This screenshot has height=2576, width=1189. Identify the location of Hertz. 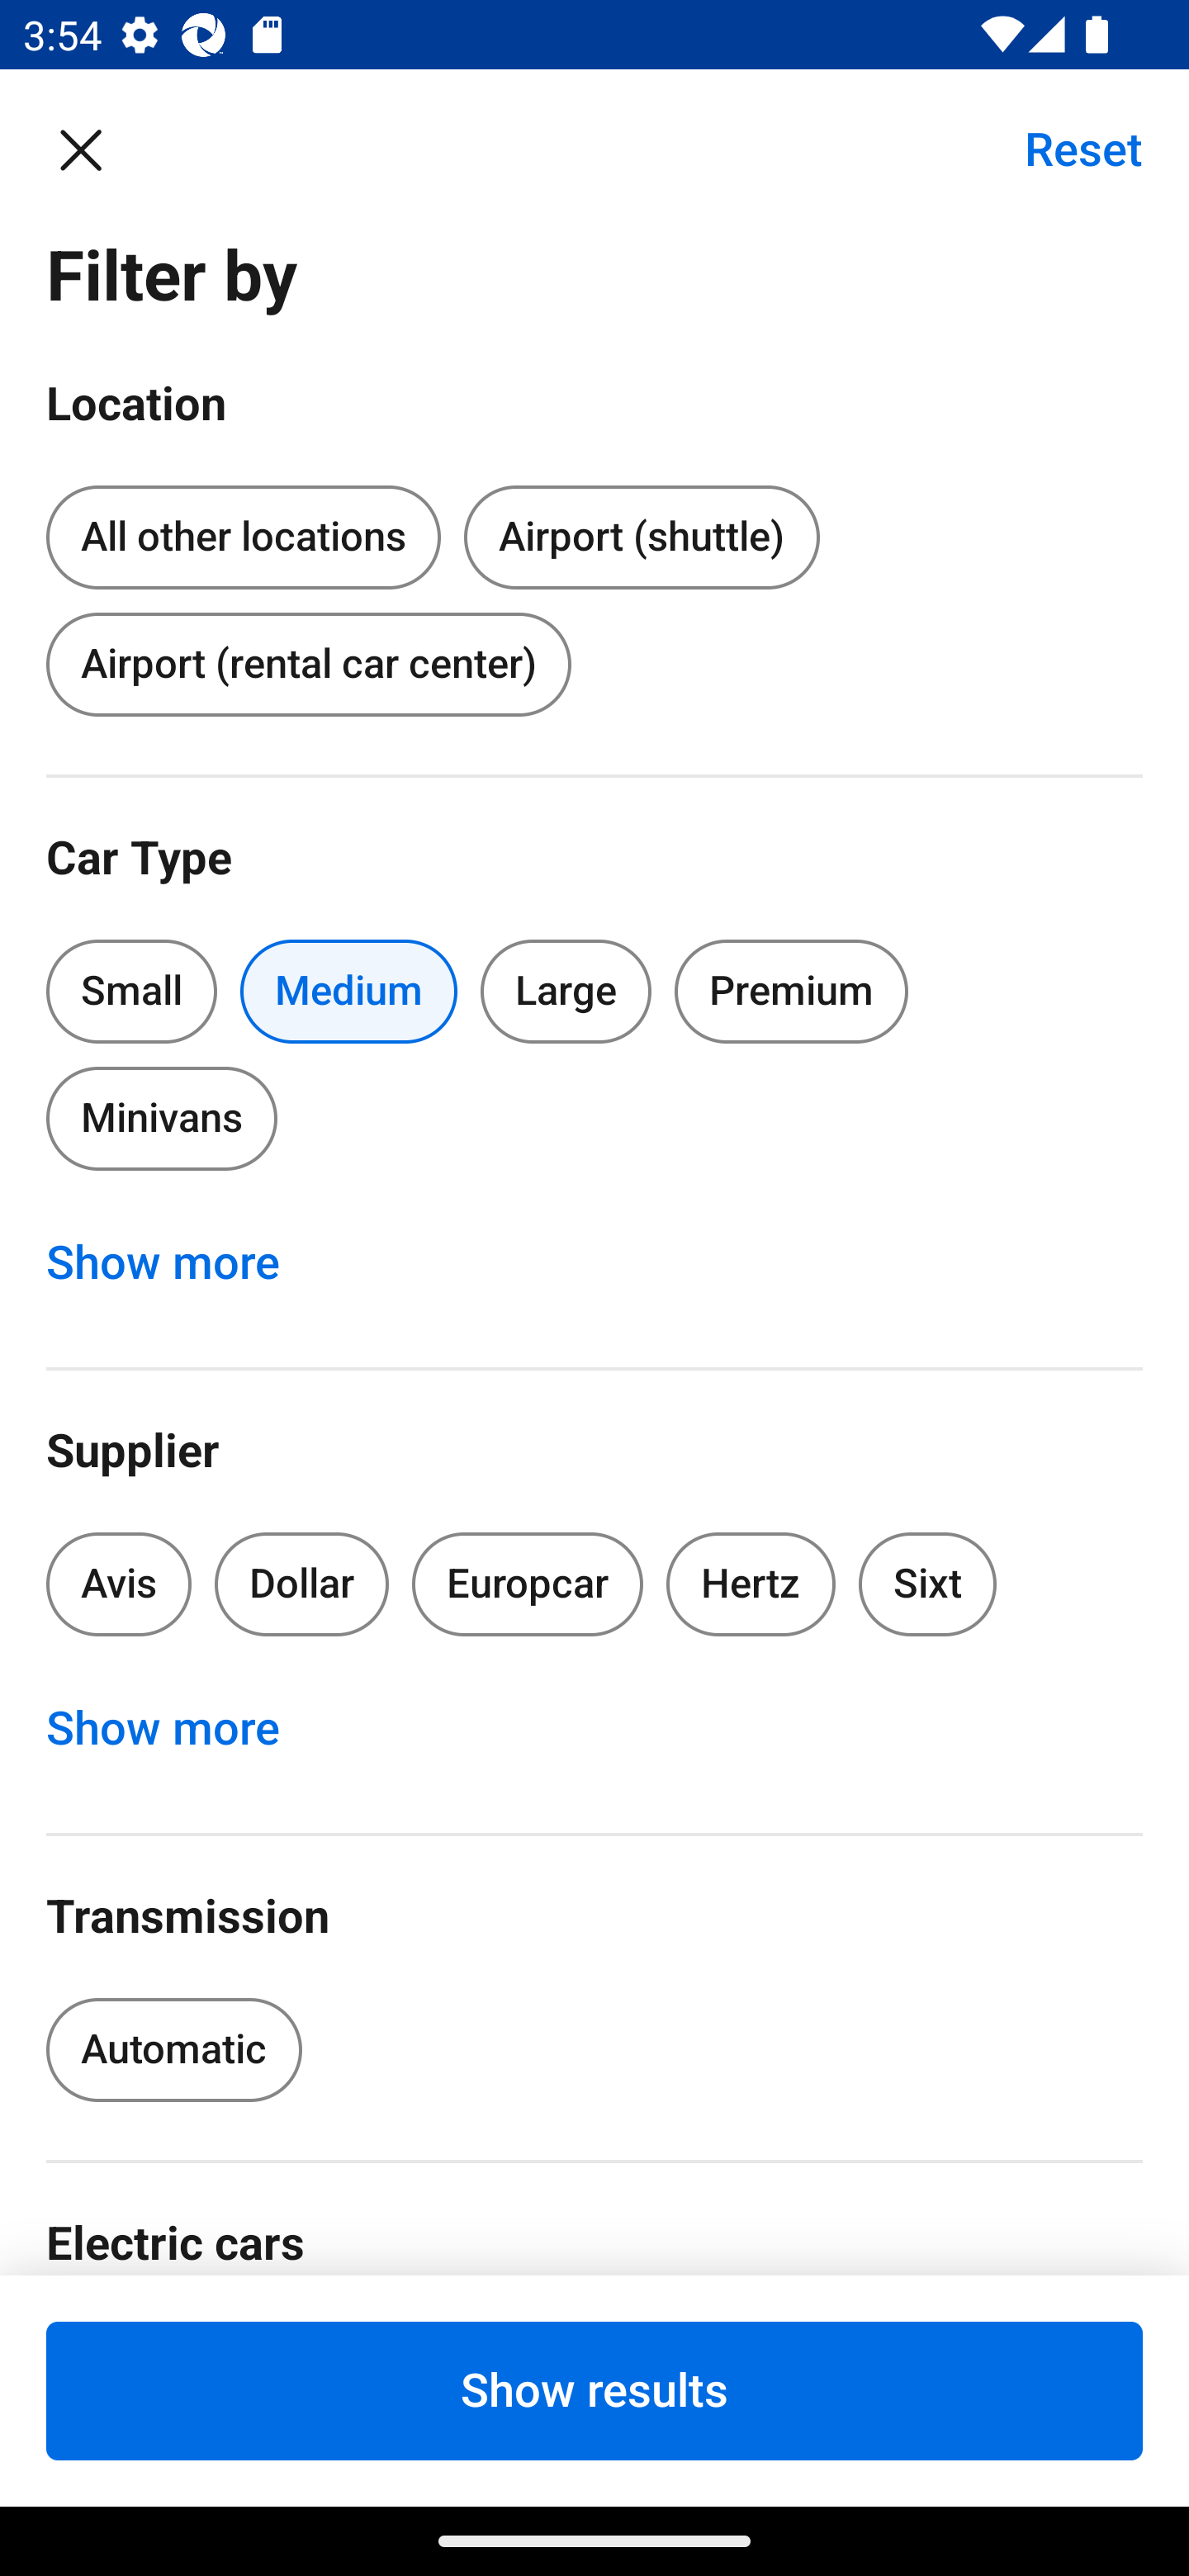
(751, 1584).